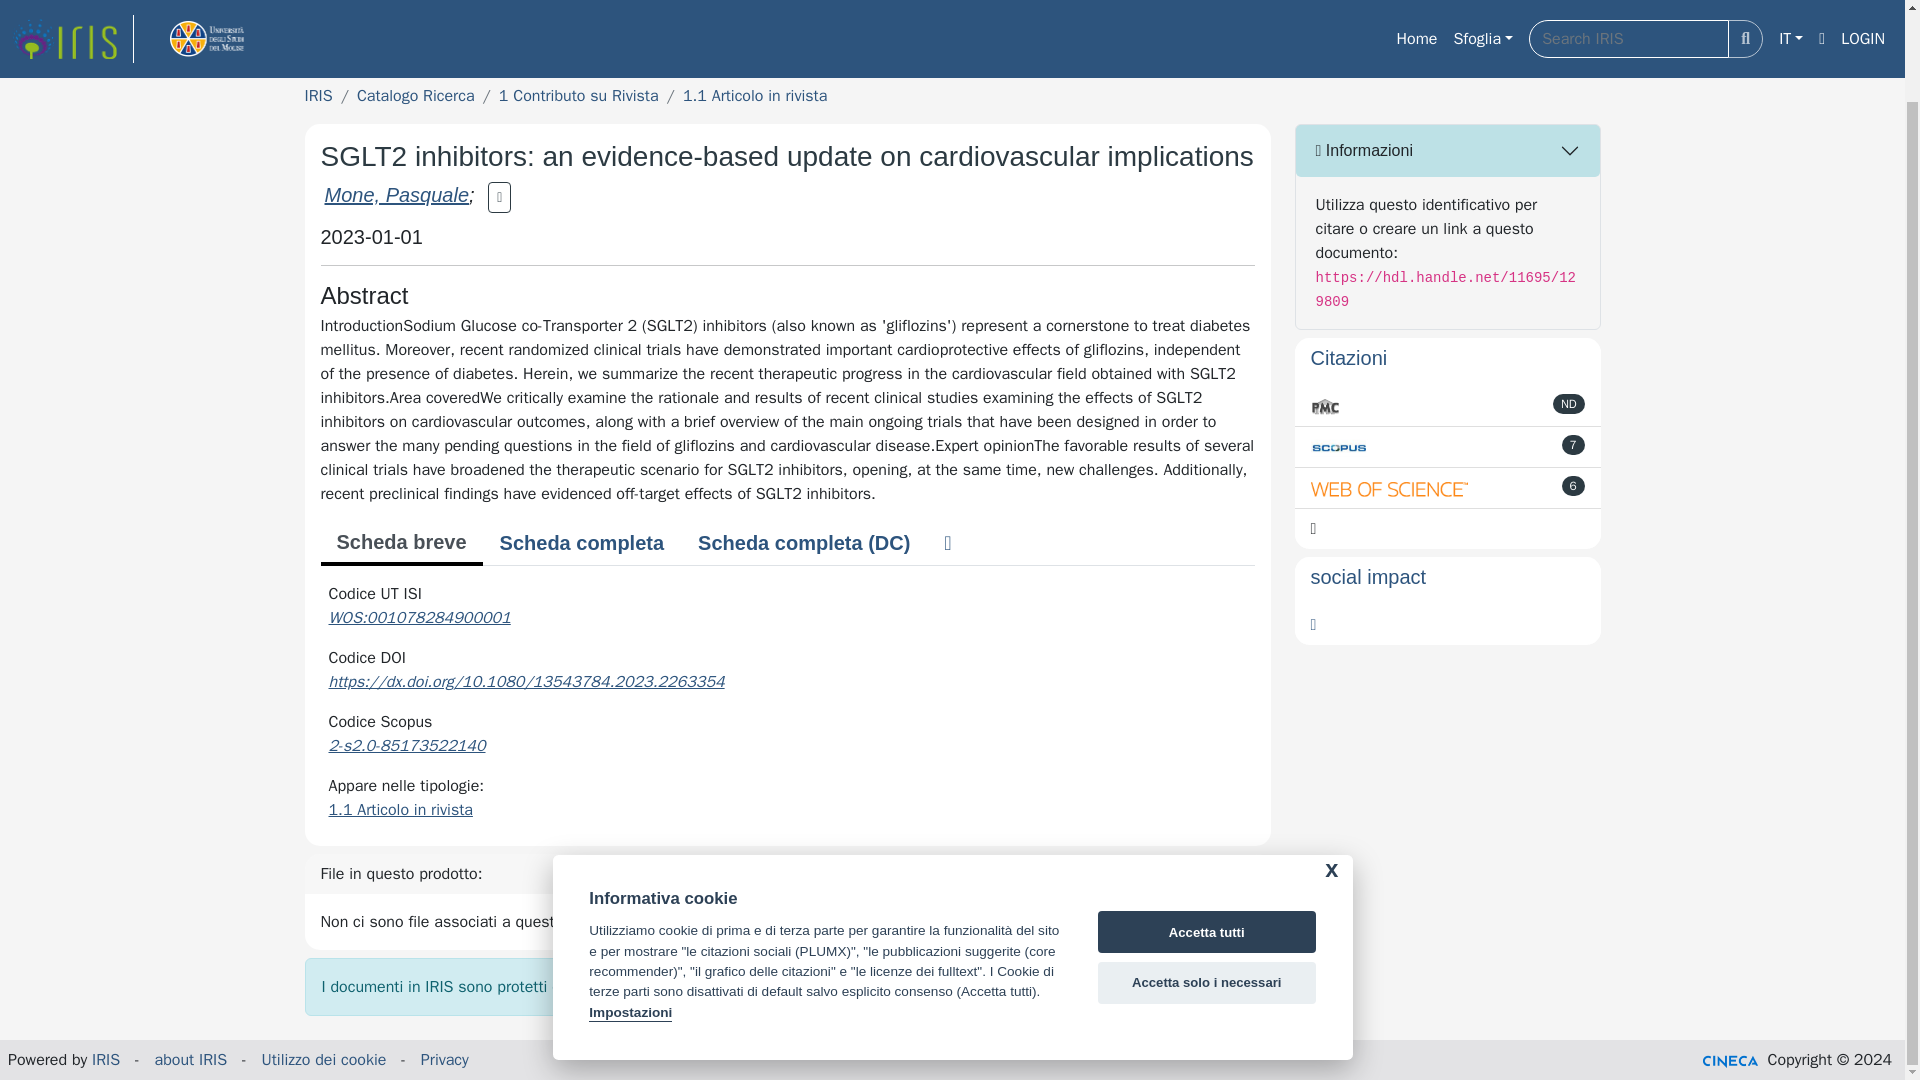 The width and height of the screenshot is (1920, 1080). What do you see at coordinates (1448, 151) in the screenshot?
I see ` Informazioni` at bounding box center [1448, 151].